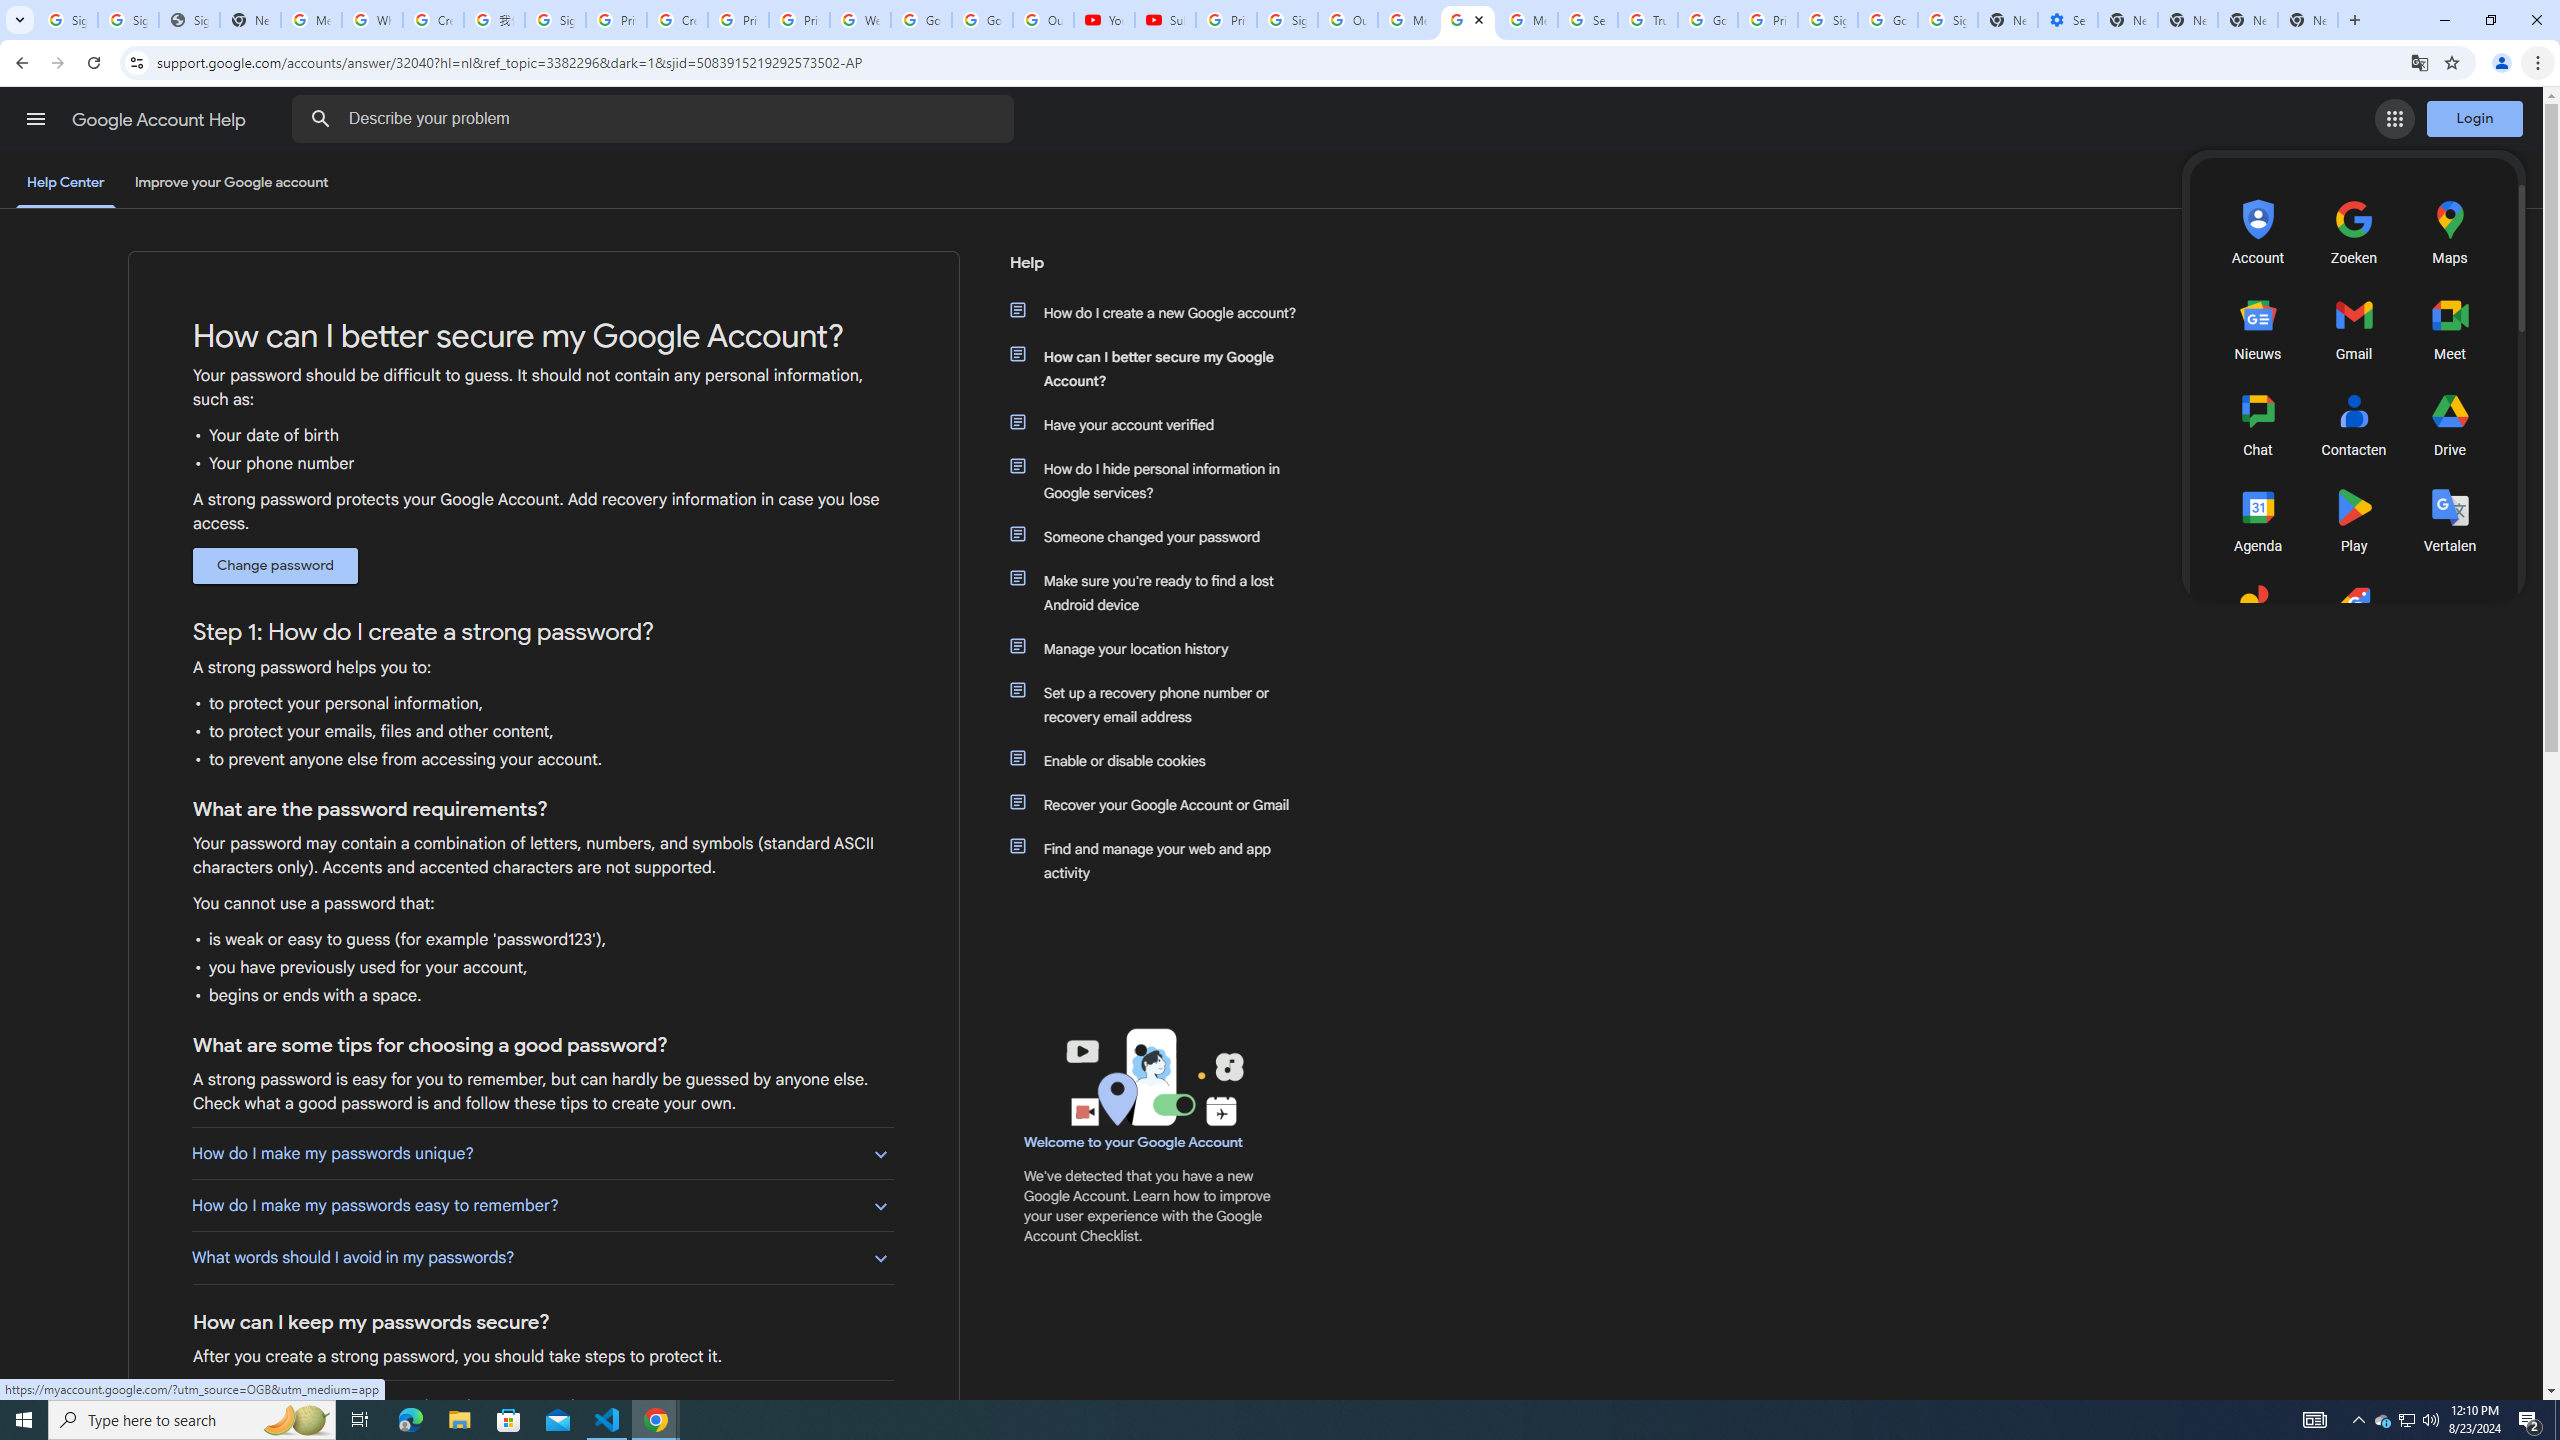  Describe the element at coordinates (320, 119) in the screenshot. I see `Search the Help Center` at that location.